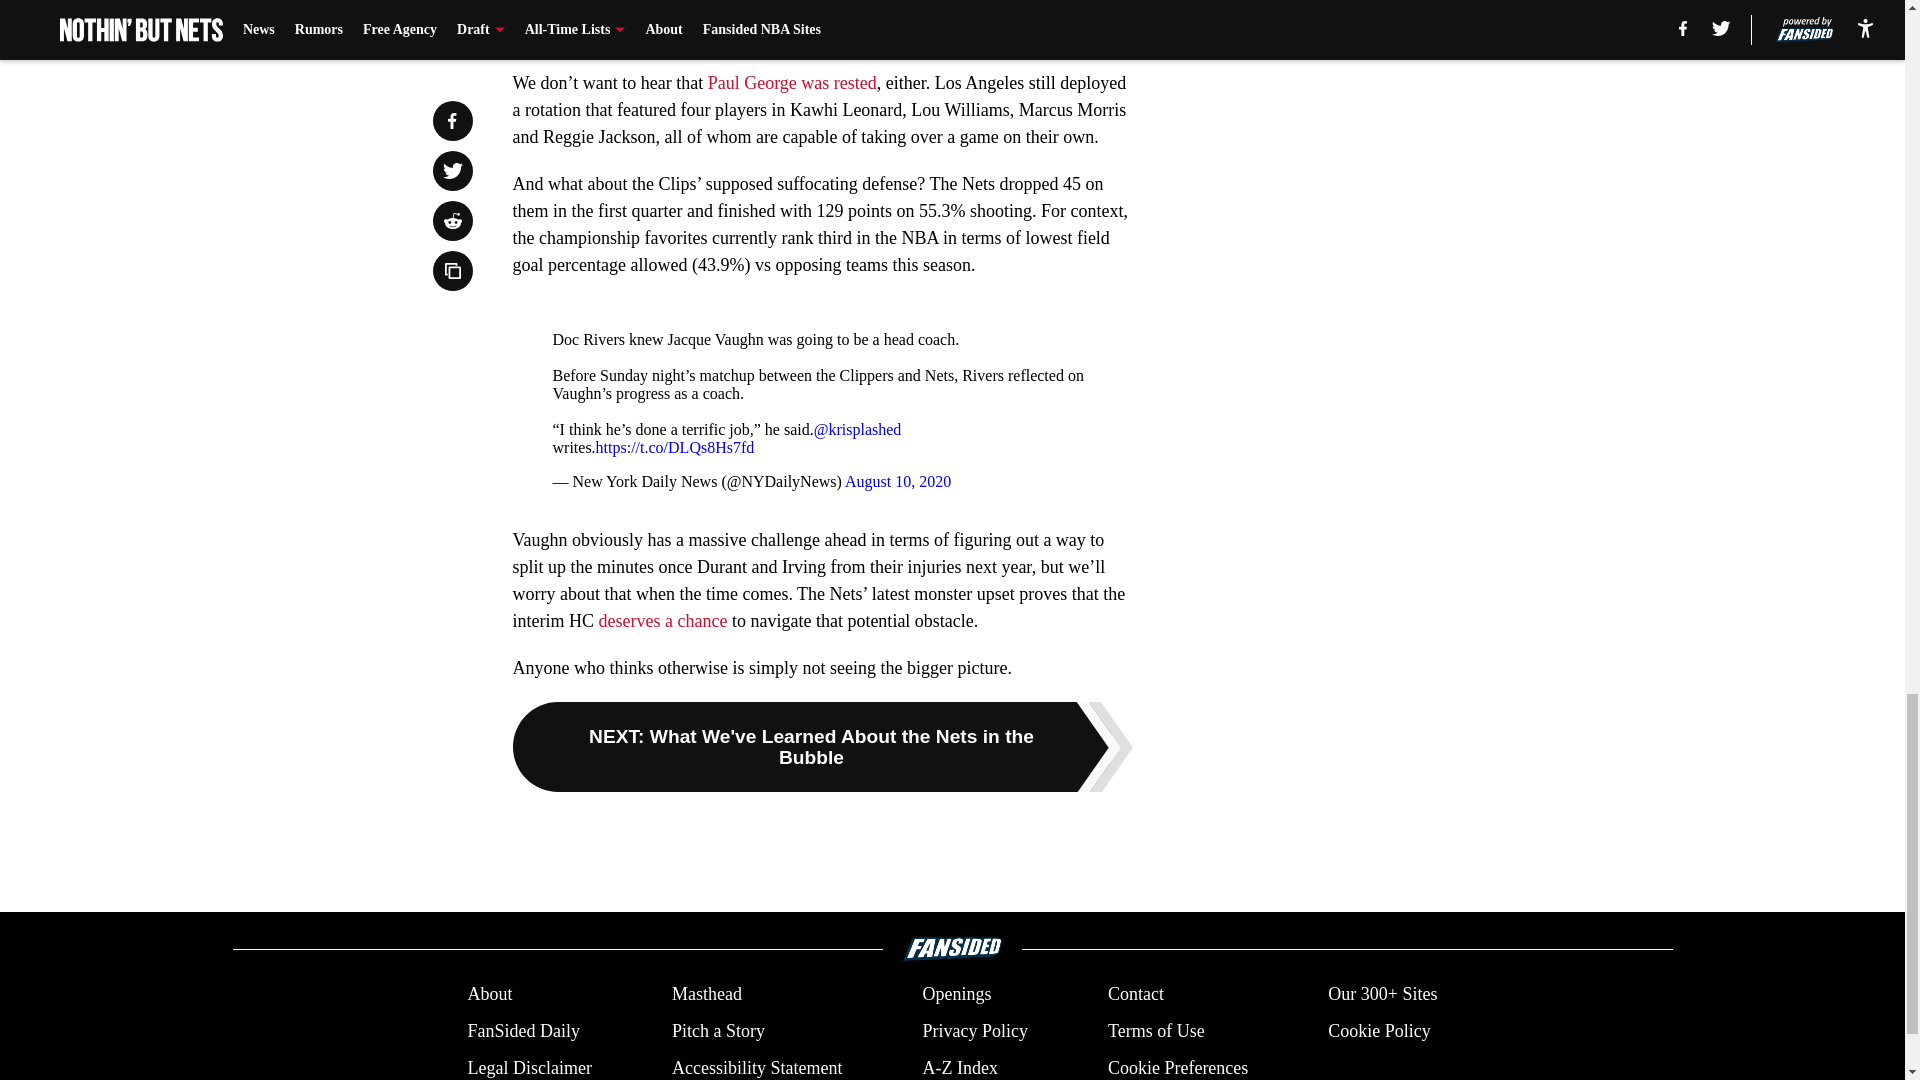 The height and width of the screenshot is (1080, 1920). What do you see at coordinates (956, 994) in the screenshot?
I see `Openings` at bounding box center [956, 994].